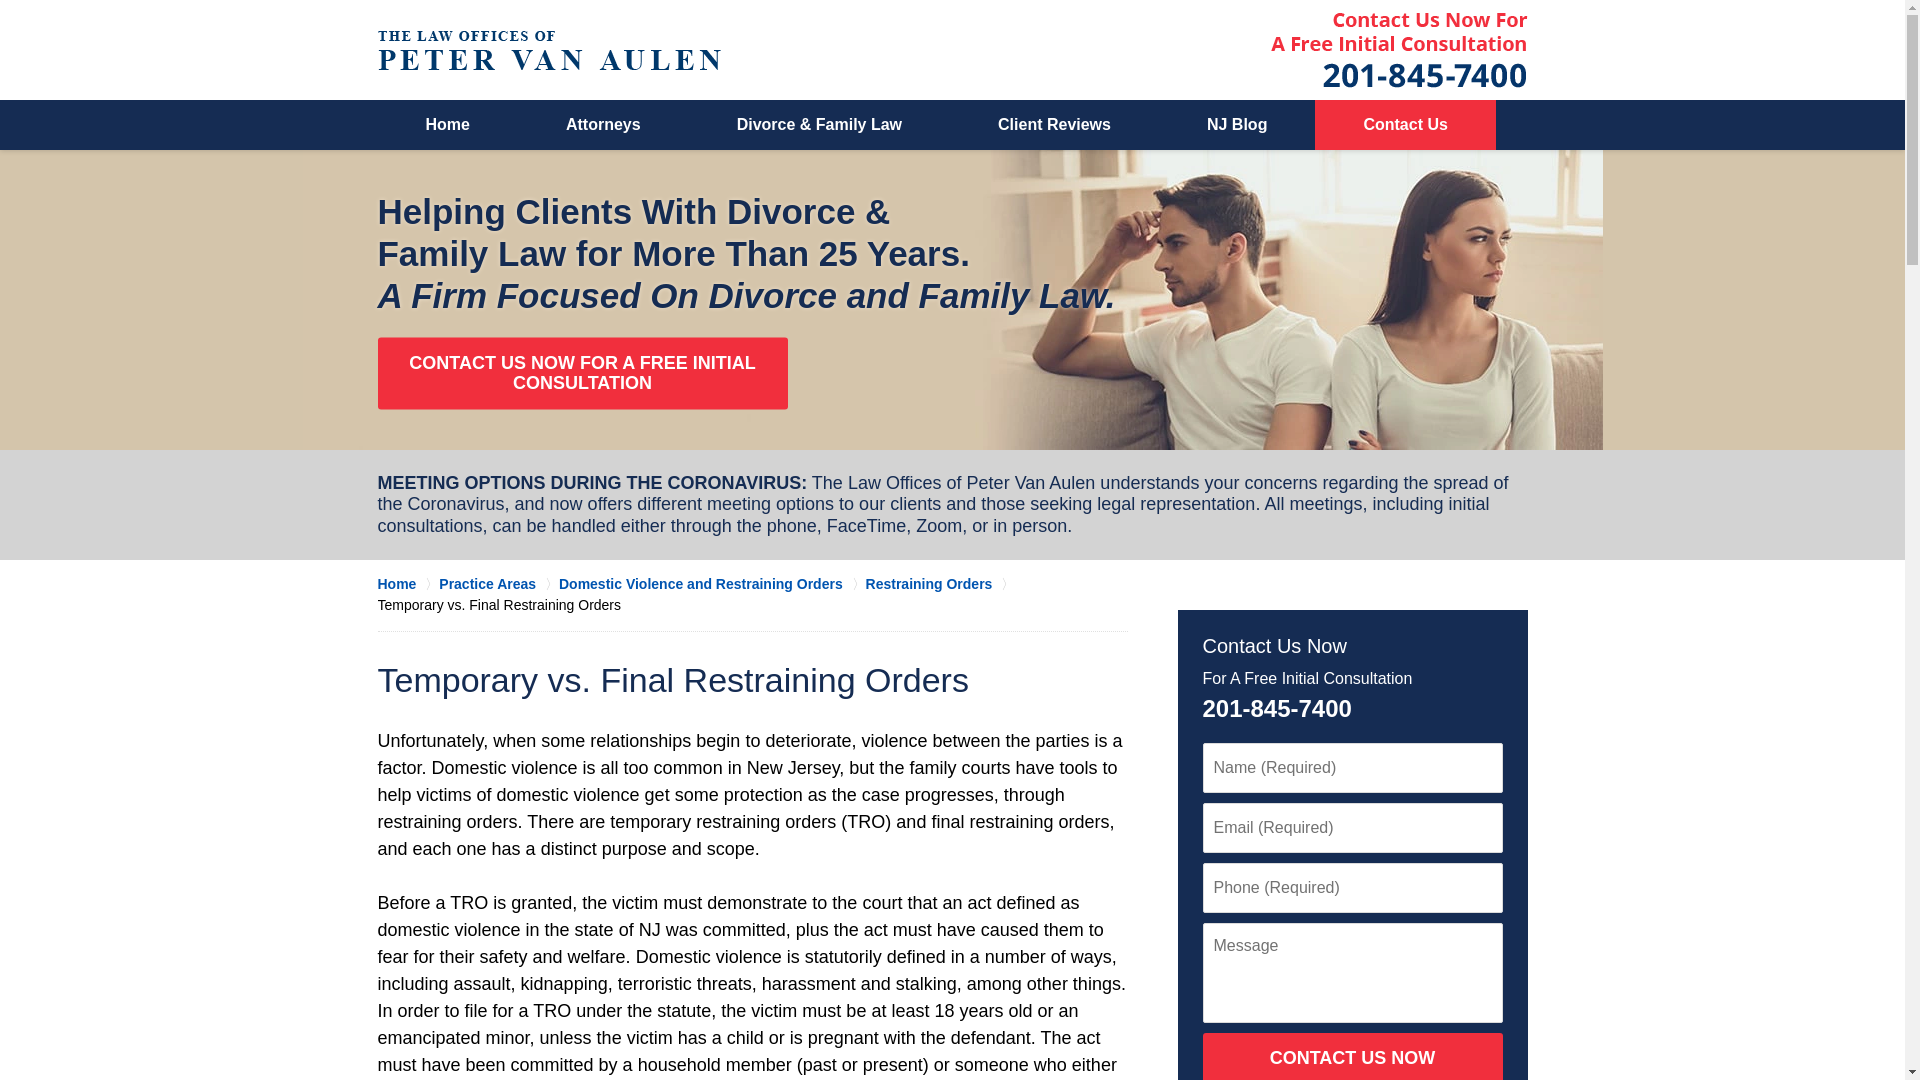 Image resolution: width=1920 pixels, height=1080 pixels. I want to click on The Law Offices of Peter Van Aulen Home, so click(550, 50).